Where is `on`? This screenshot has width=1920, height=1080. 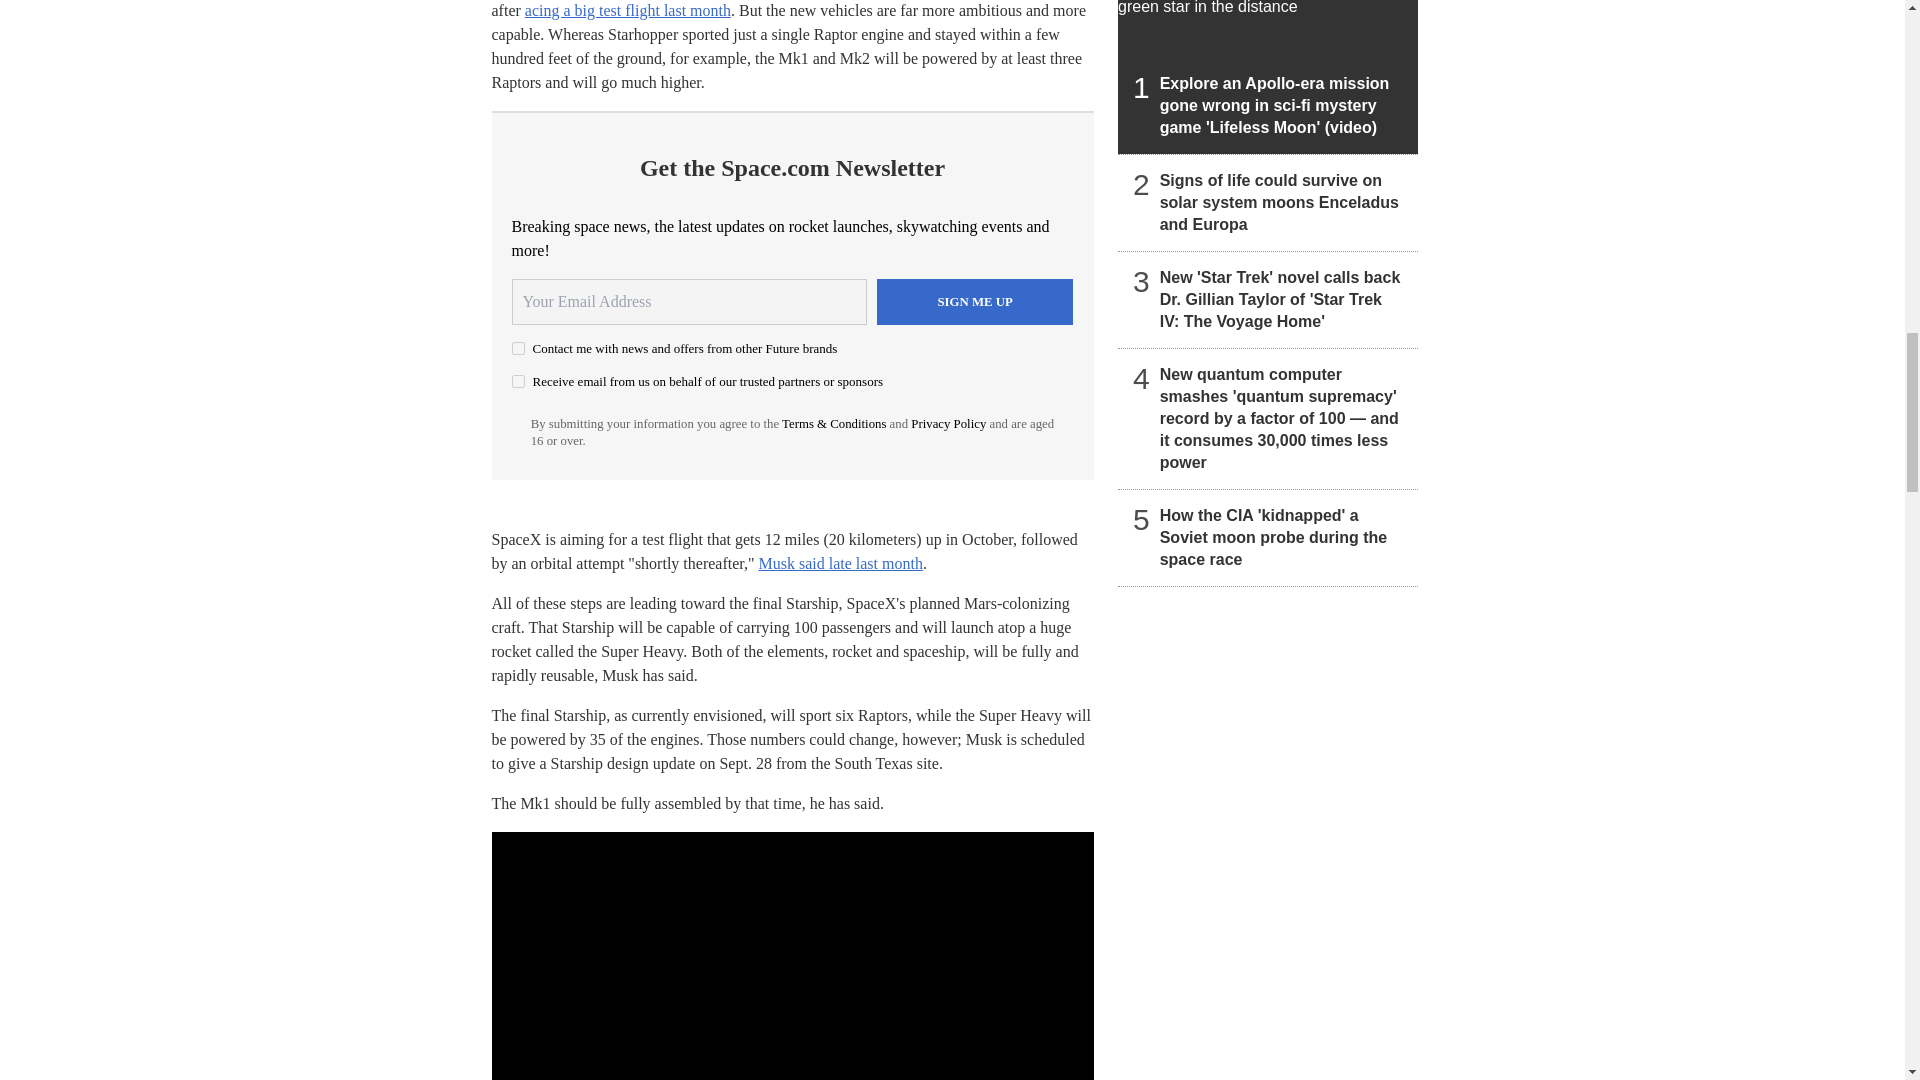 on is located at coordinates (518, 380).